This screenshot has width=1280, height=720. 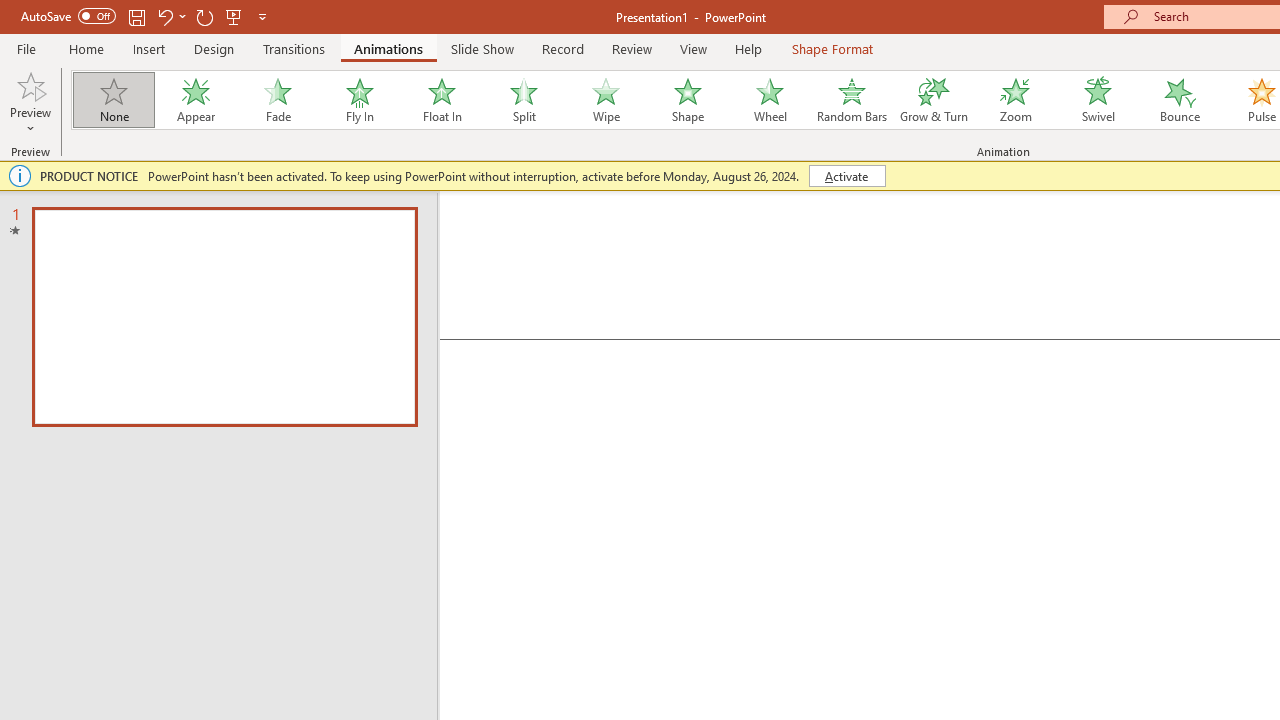 What do you see at coordinates (688, 100) in the screenshot?
I see `Shape` at bounding box center [688, 100].